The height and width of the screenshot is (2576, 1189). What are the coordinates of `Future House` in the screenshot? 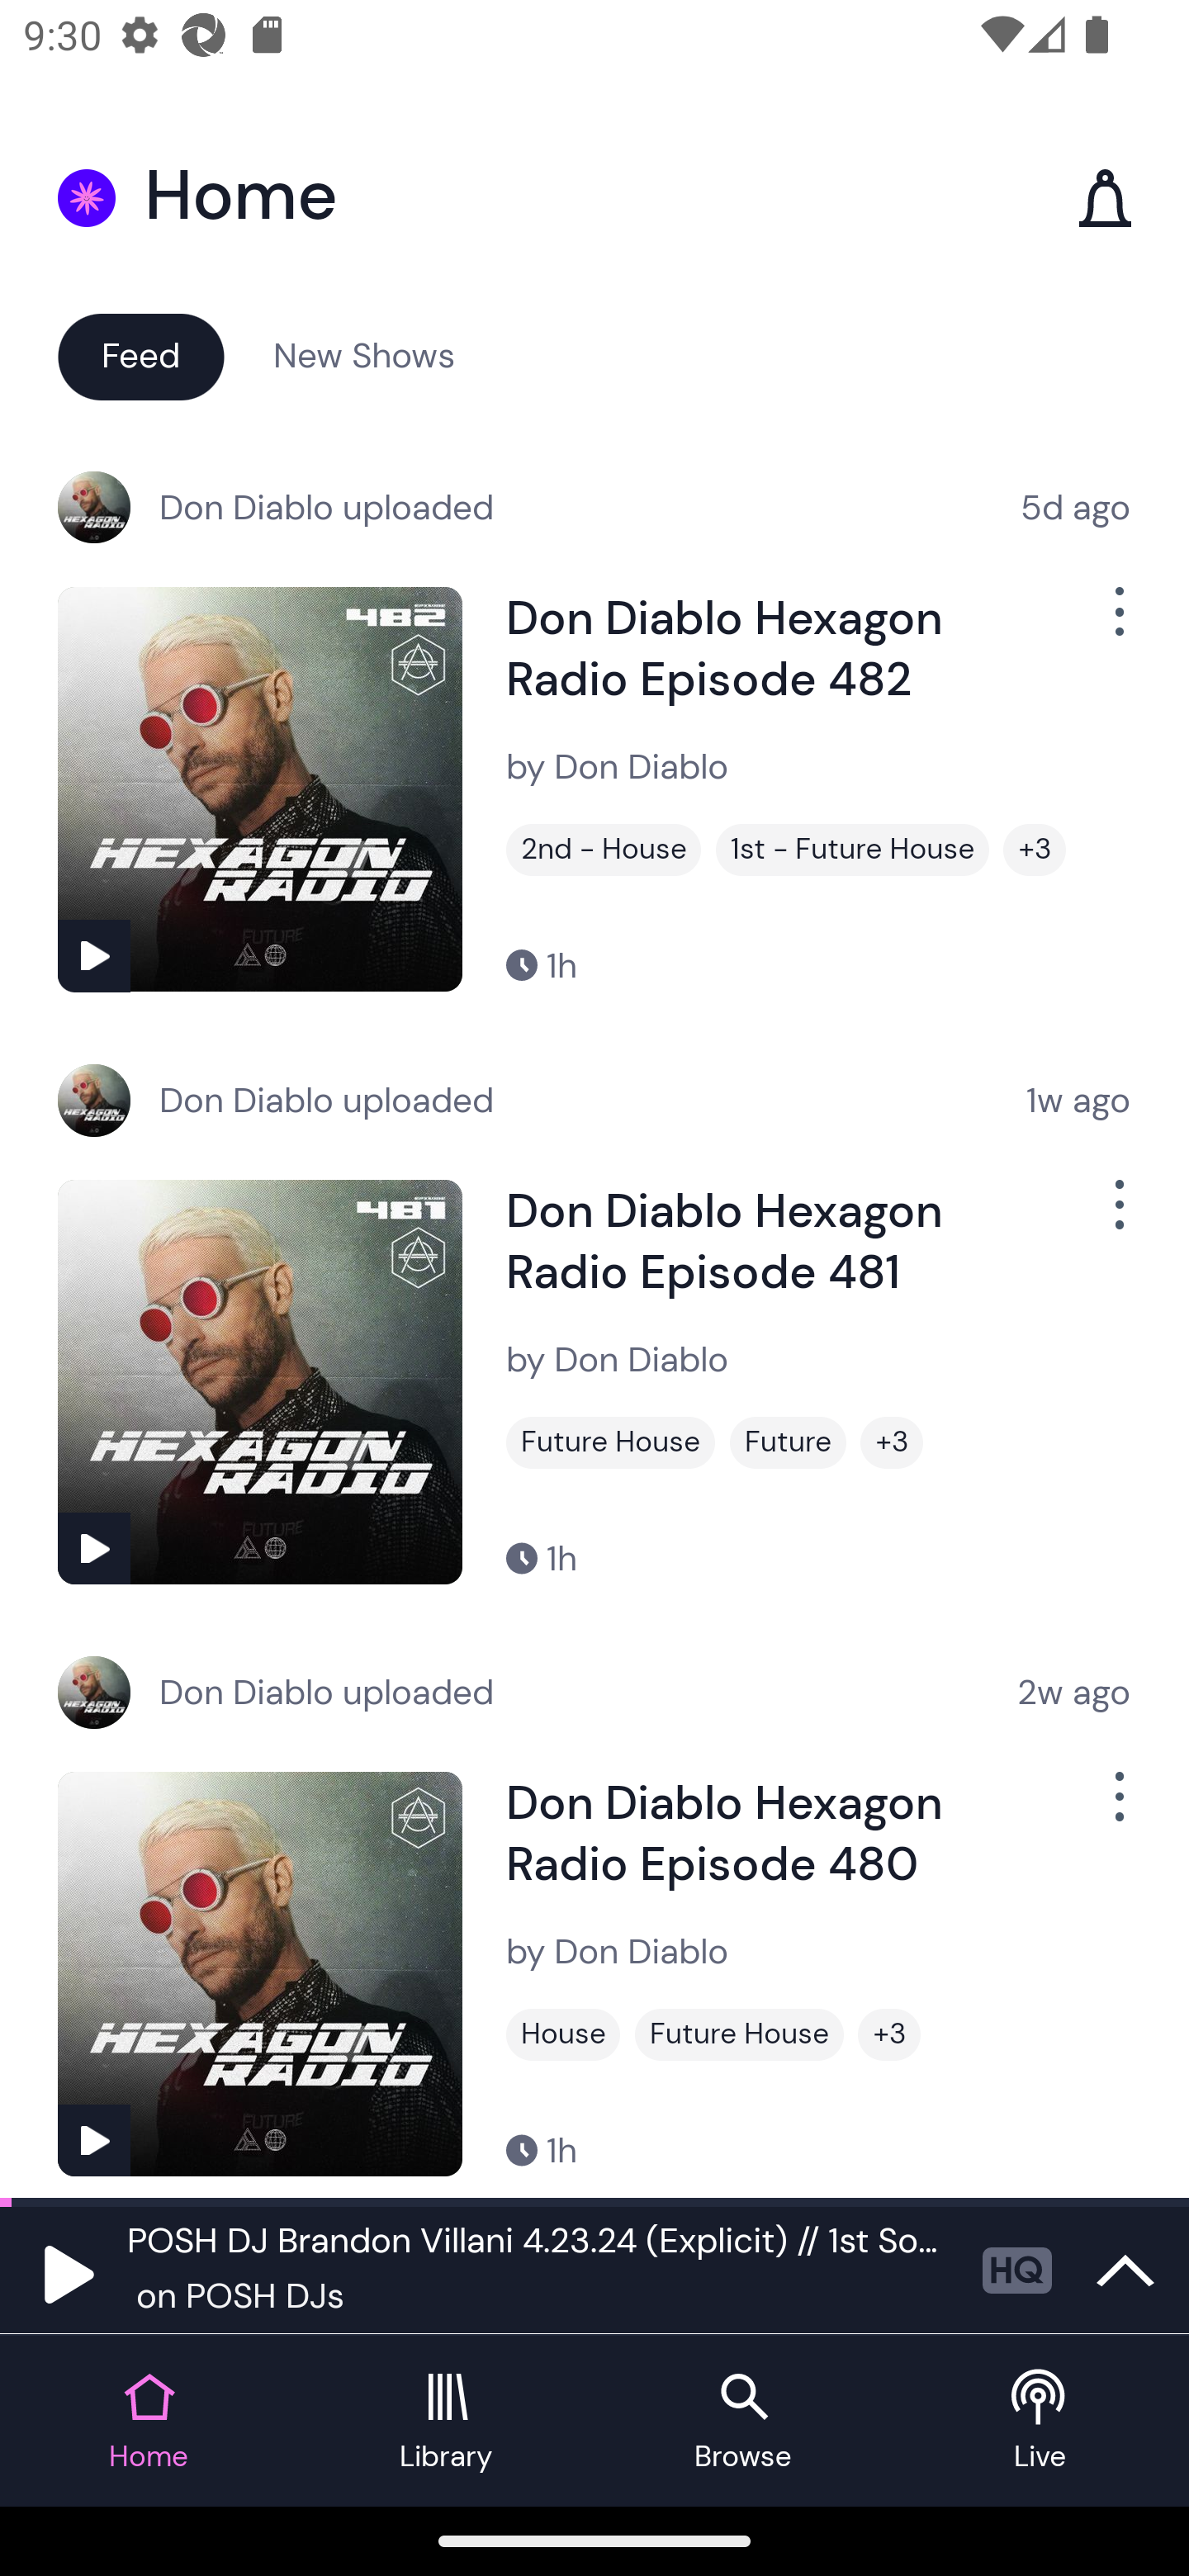 It's located at (610, 1442).